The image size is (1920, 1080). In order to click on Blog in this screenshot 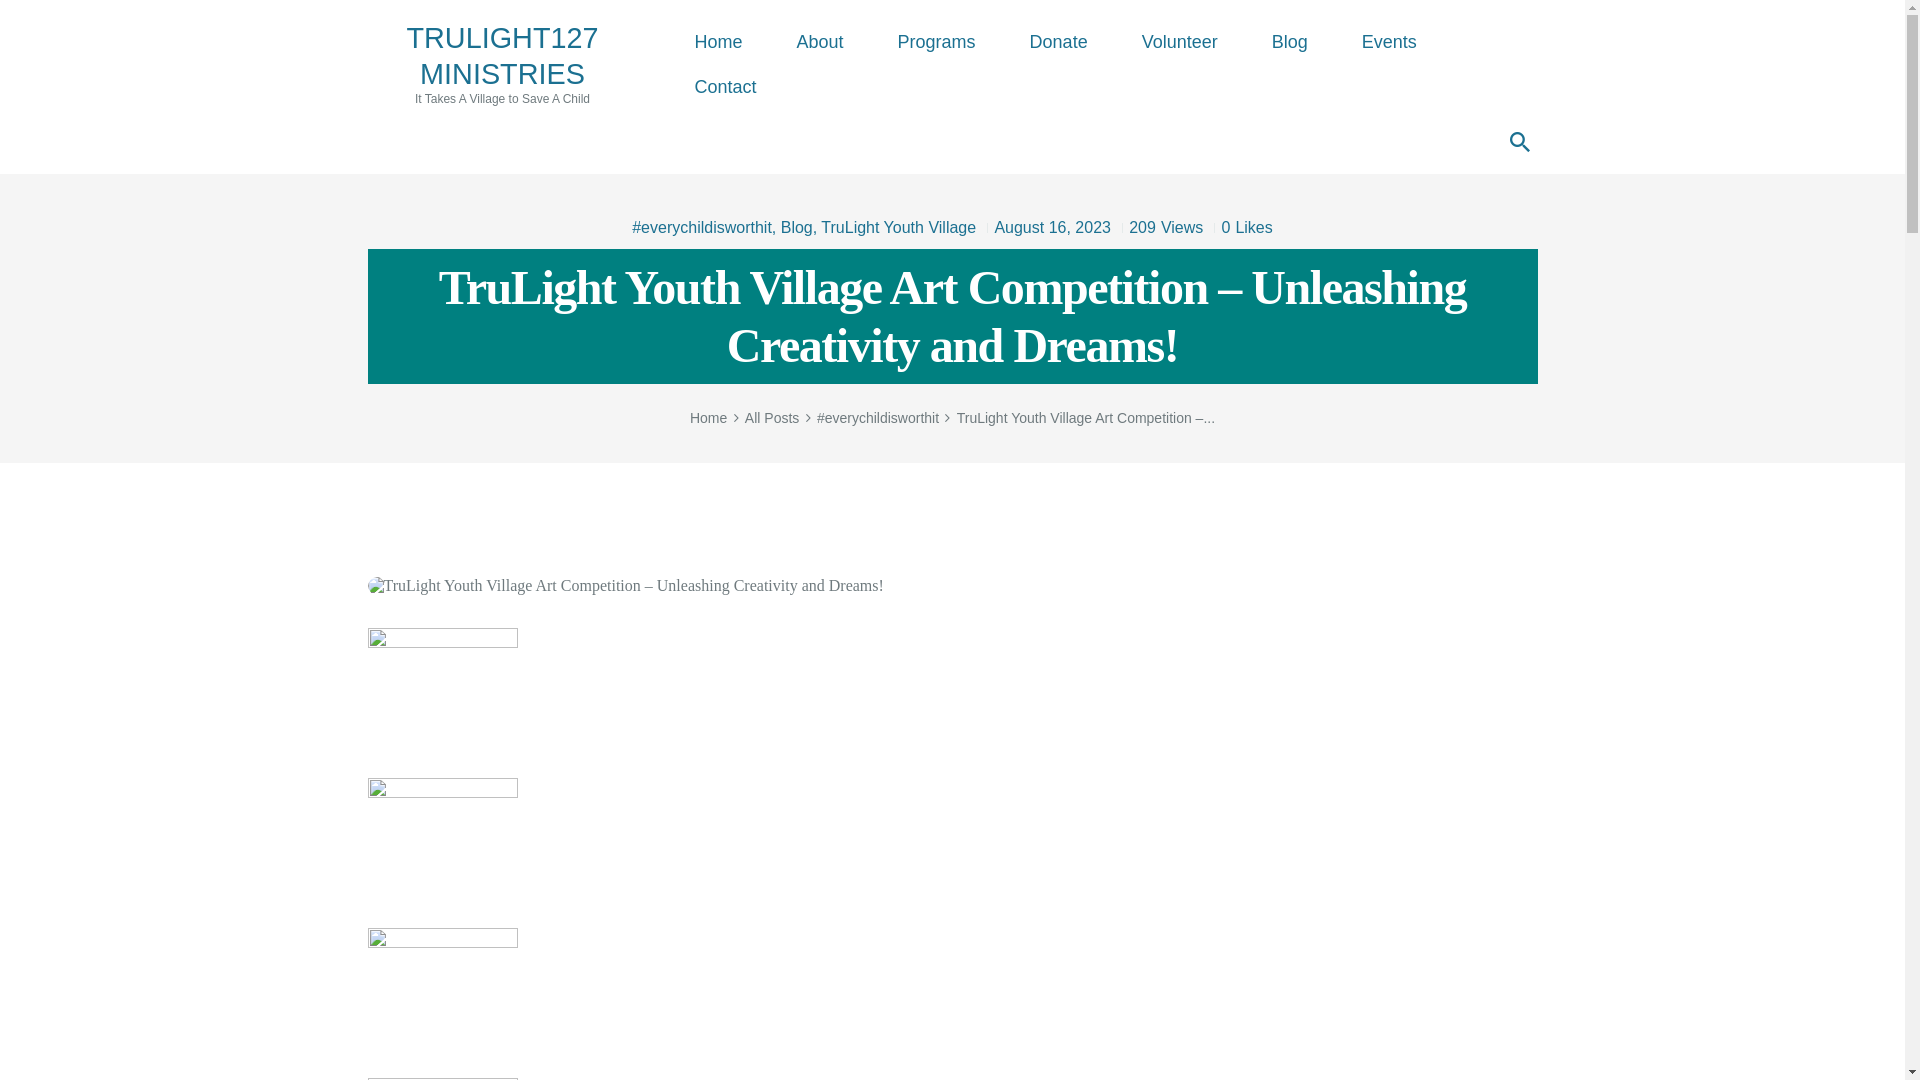, I will do `click(1388, 42)`.